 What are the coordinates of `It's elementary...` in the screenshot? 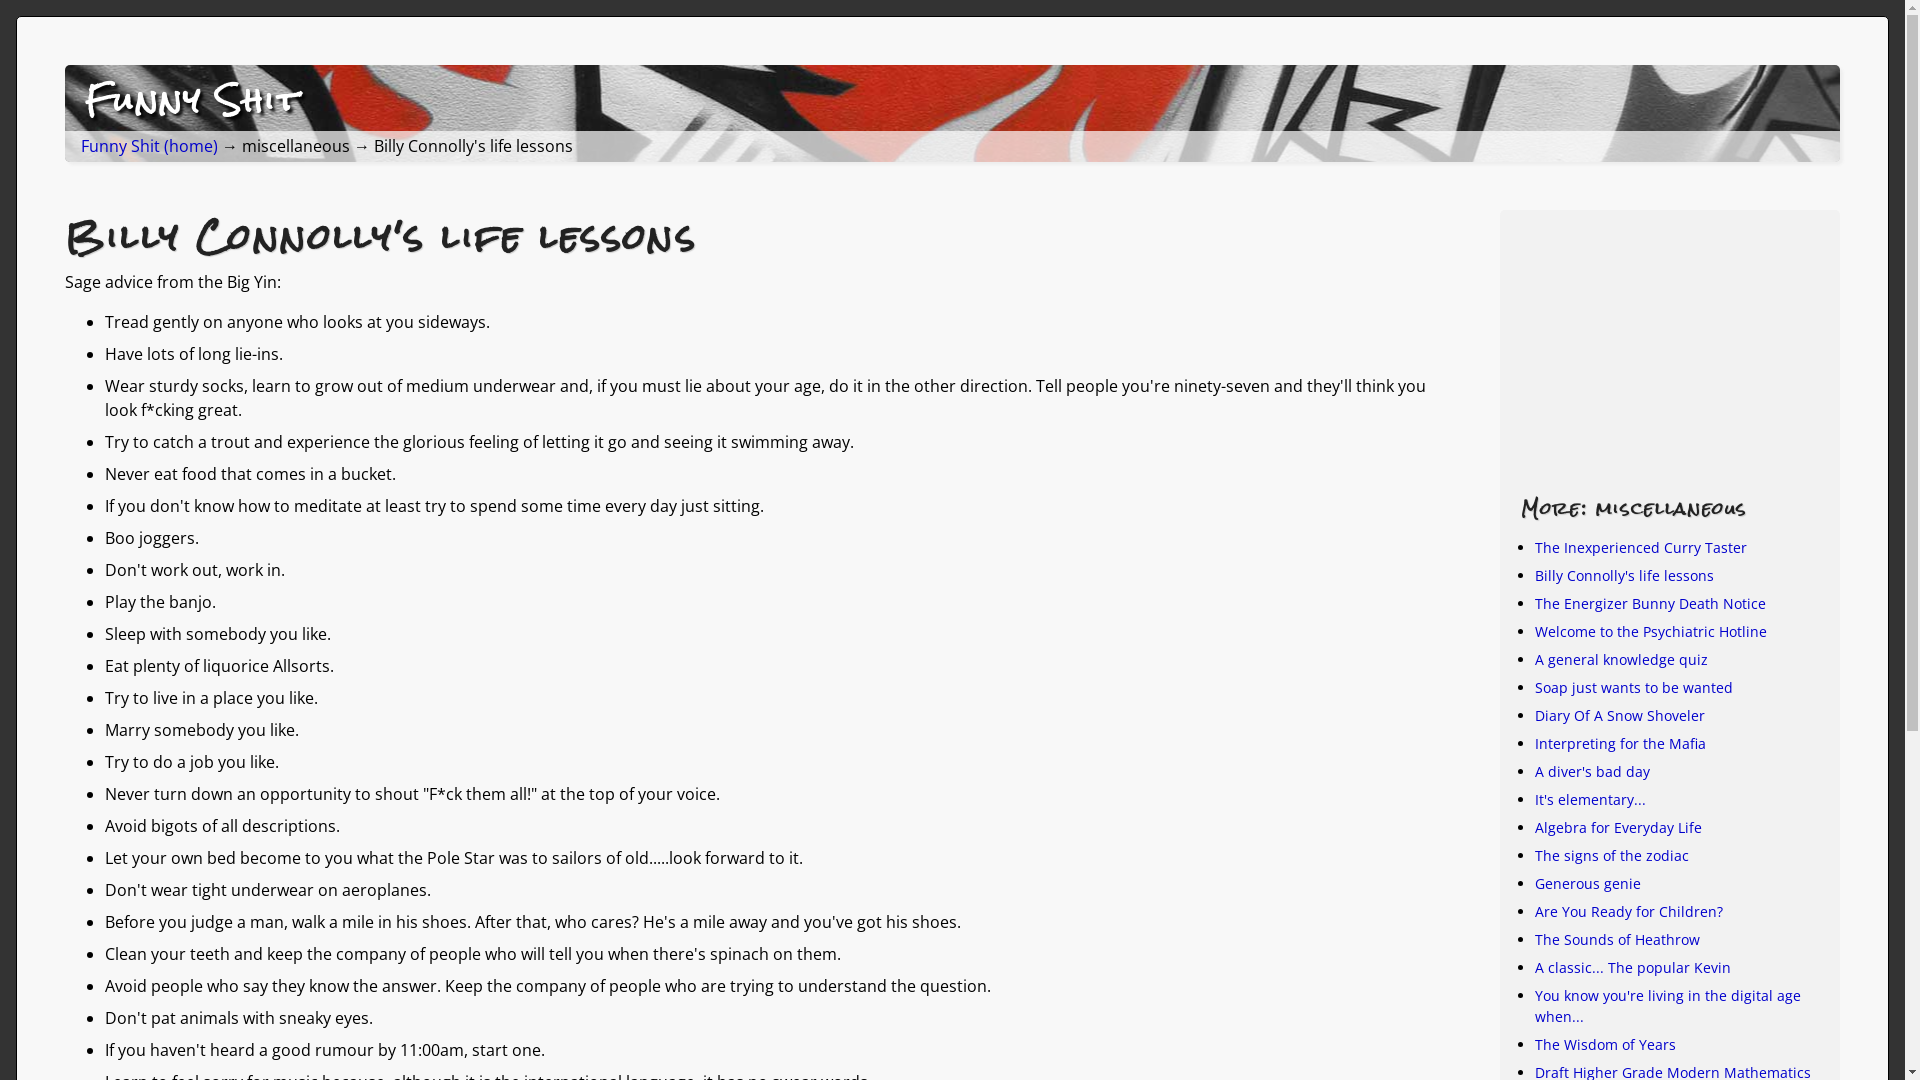 It's located at (1590, 800).